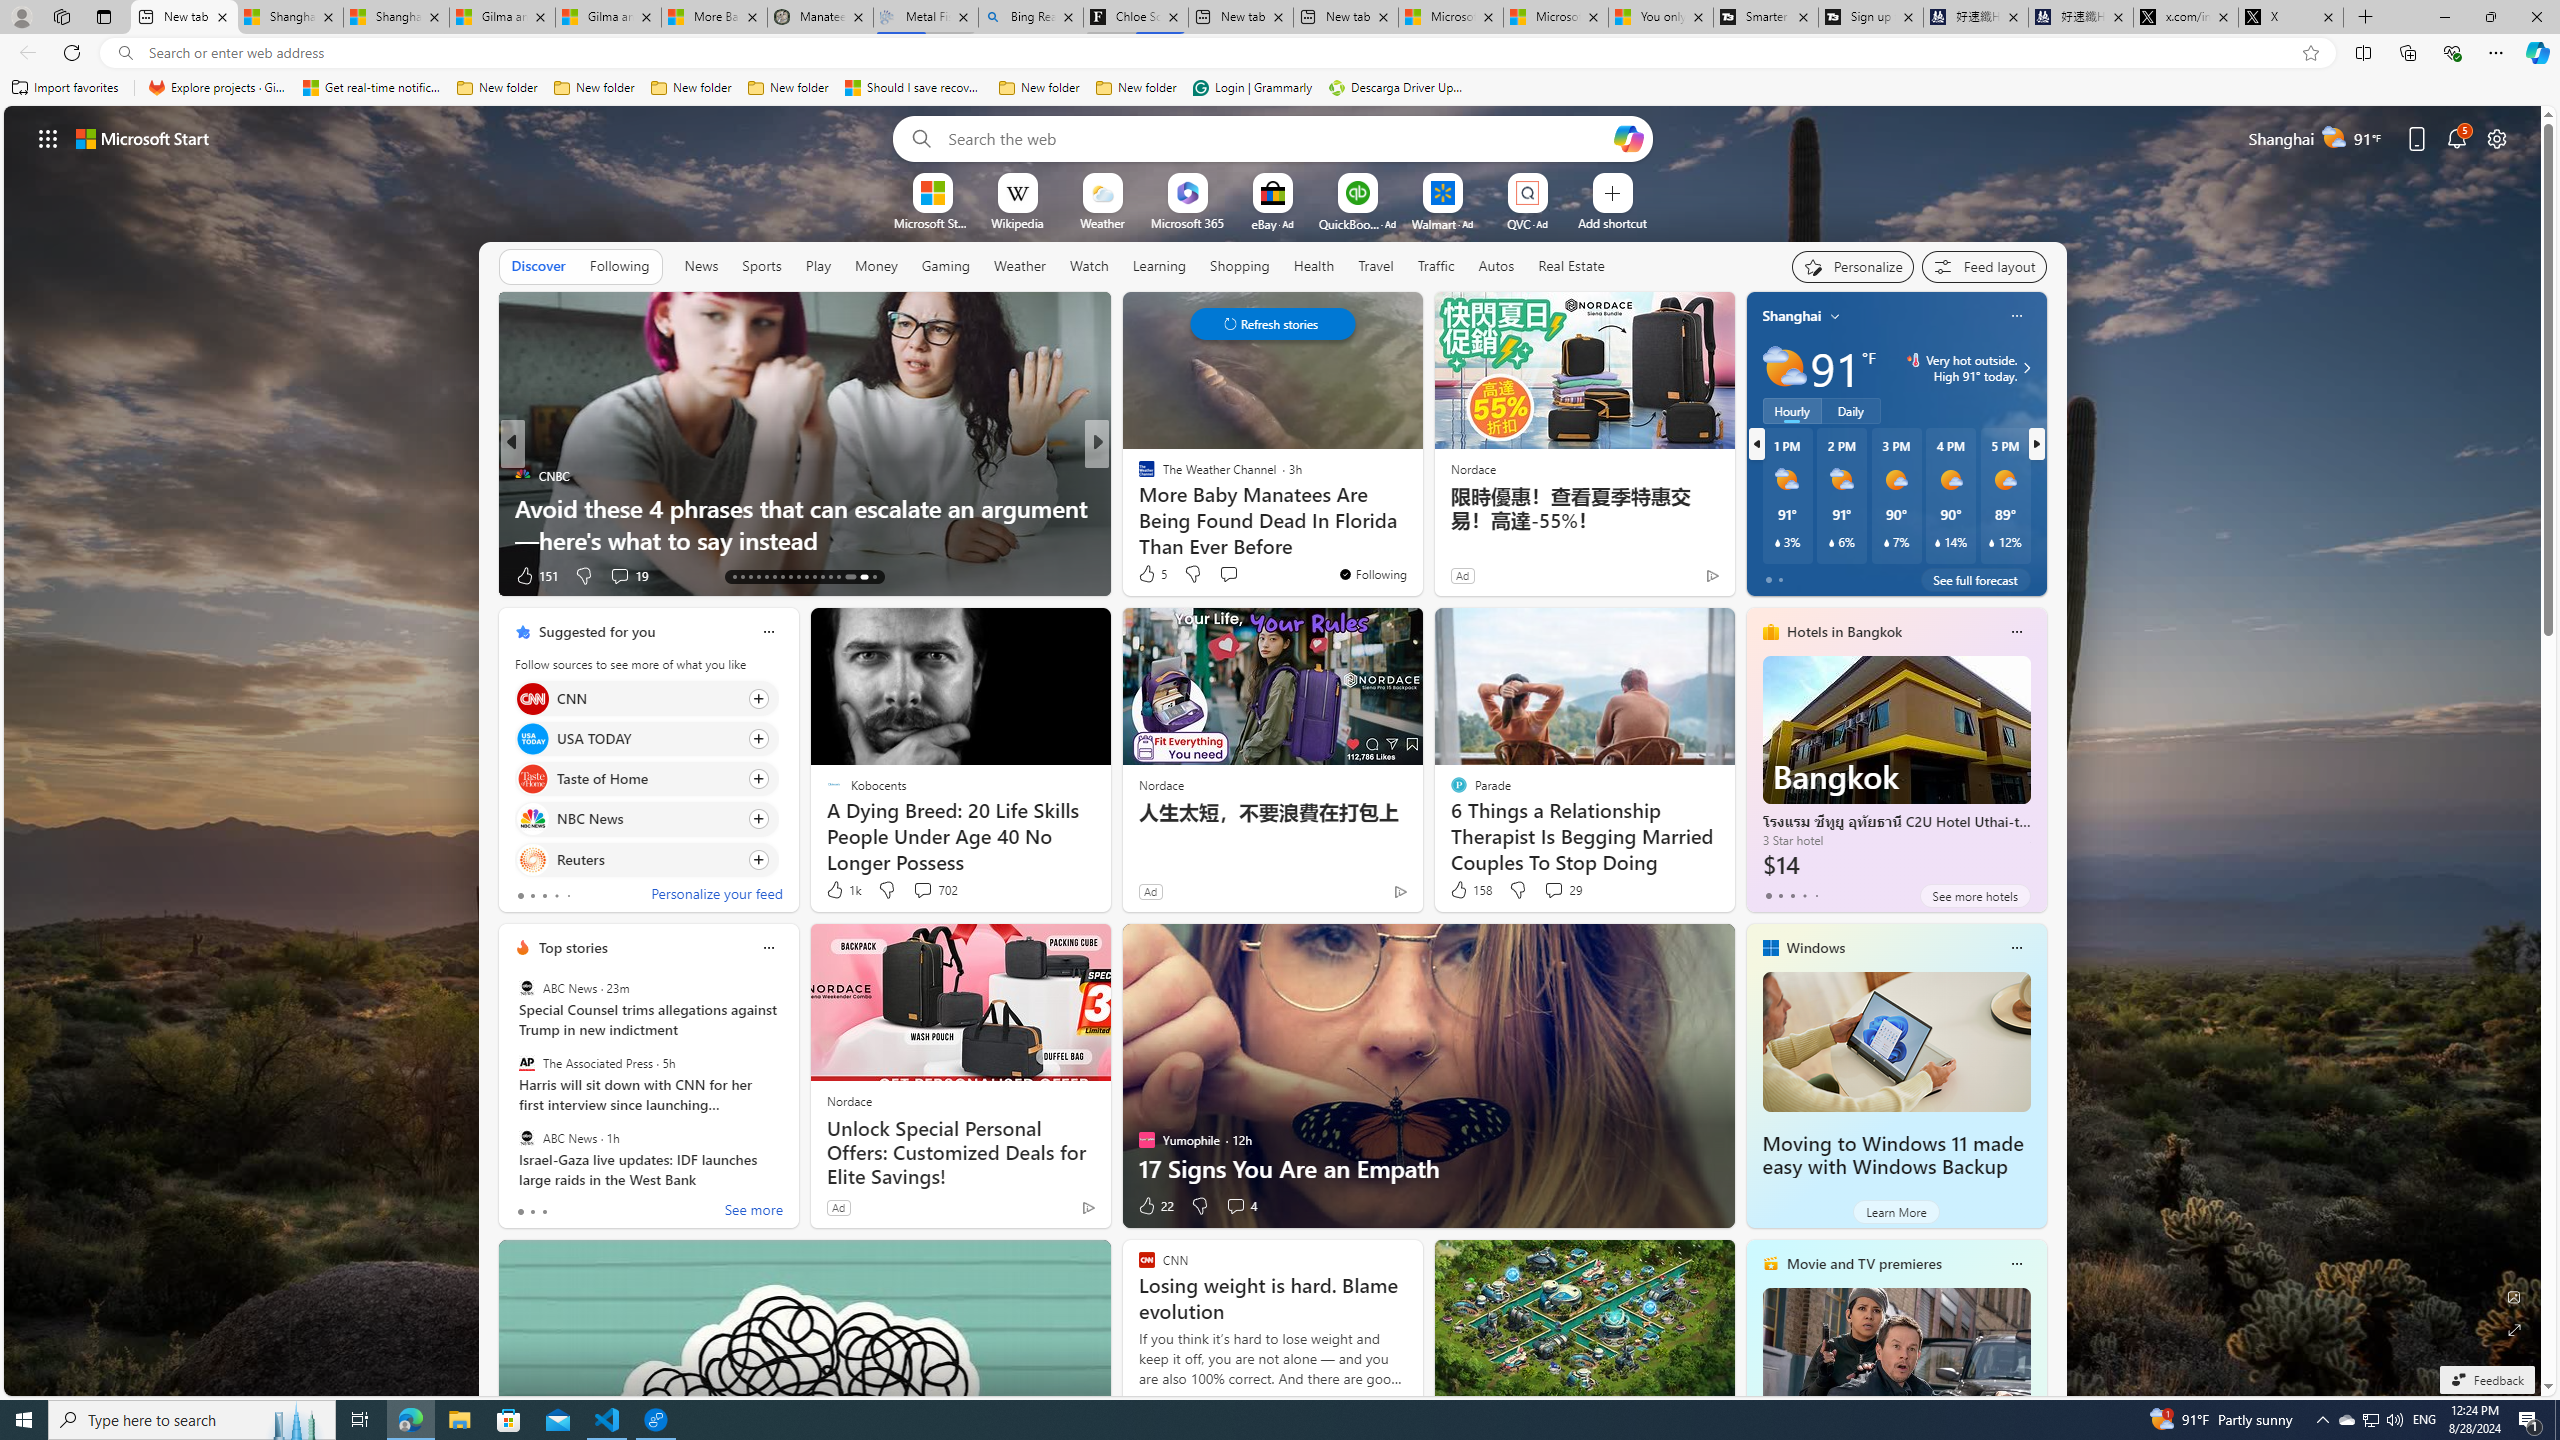  What do you see at coordinates (1572, 265) in the screenshot?
I see `Real Estate` at bounding box center [1572, 265].